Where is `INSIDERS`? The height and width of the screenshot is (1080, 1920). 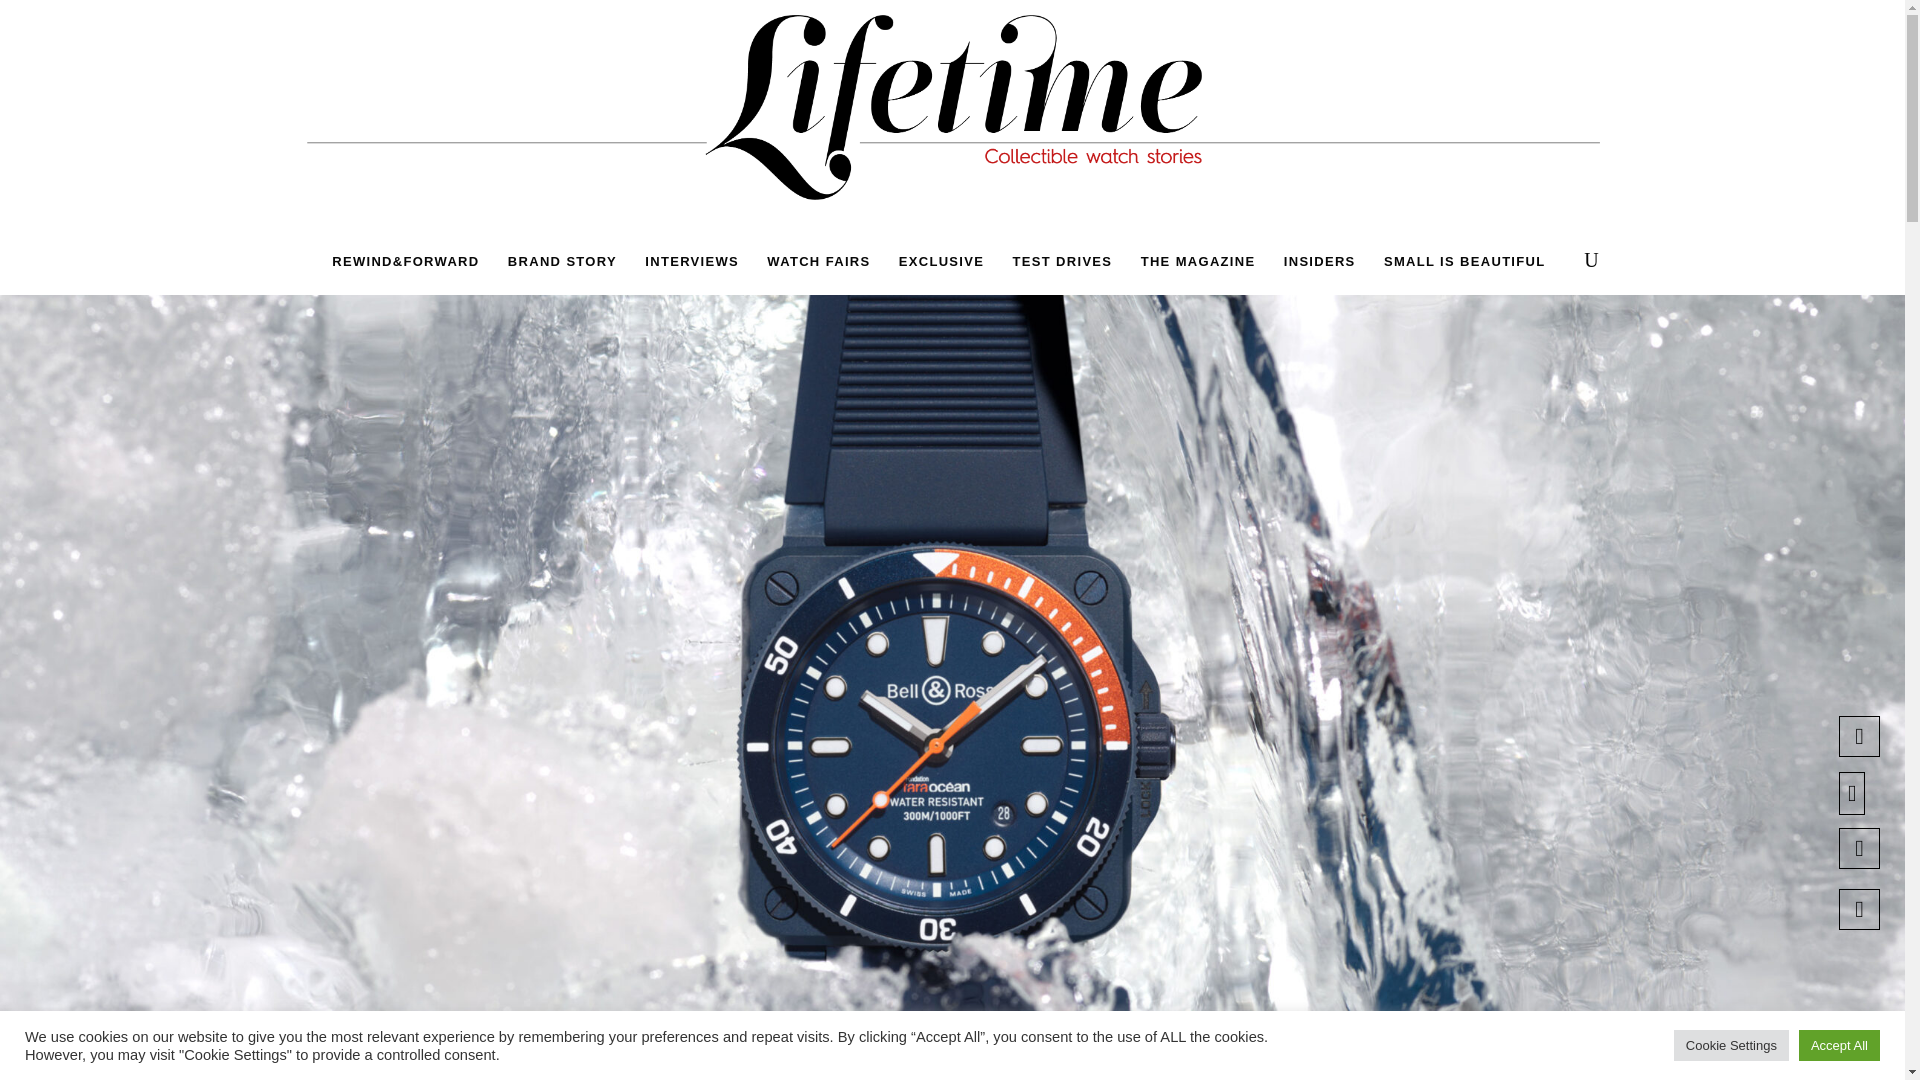 INSIDERS is located at coordinates (1320, 260).